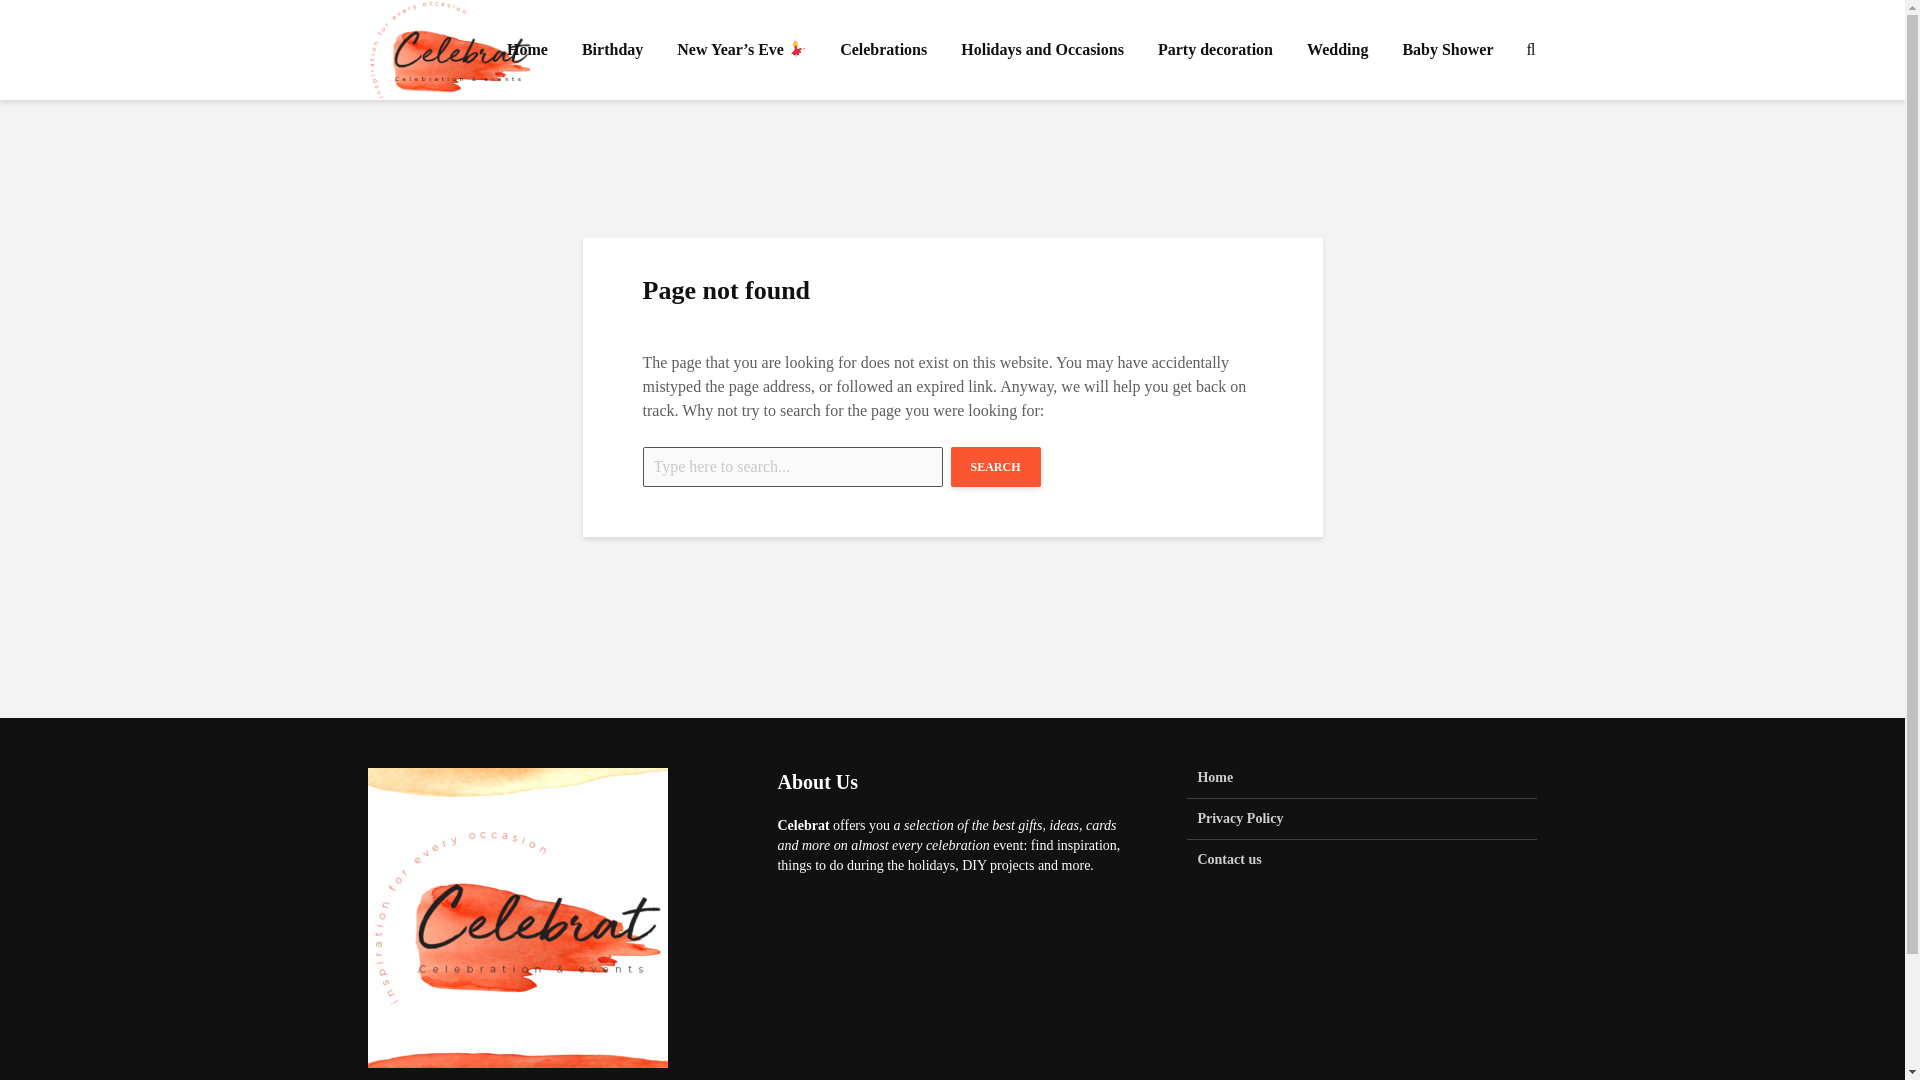 This screenshot has width=1920, height=1080. I want to click on Home, so click(526, 50).